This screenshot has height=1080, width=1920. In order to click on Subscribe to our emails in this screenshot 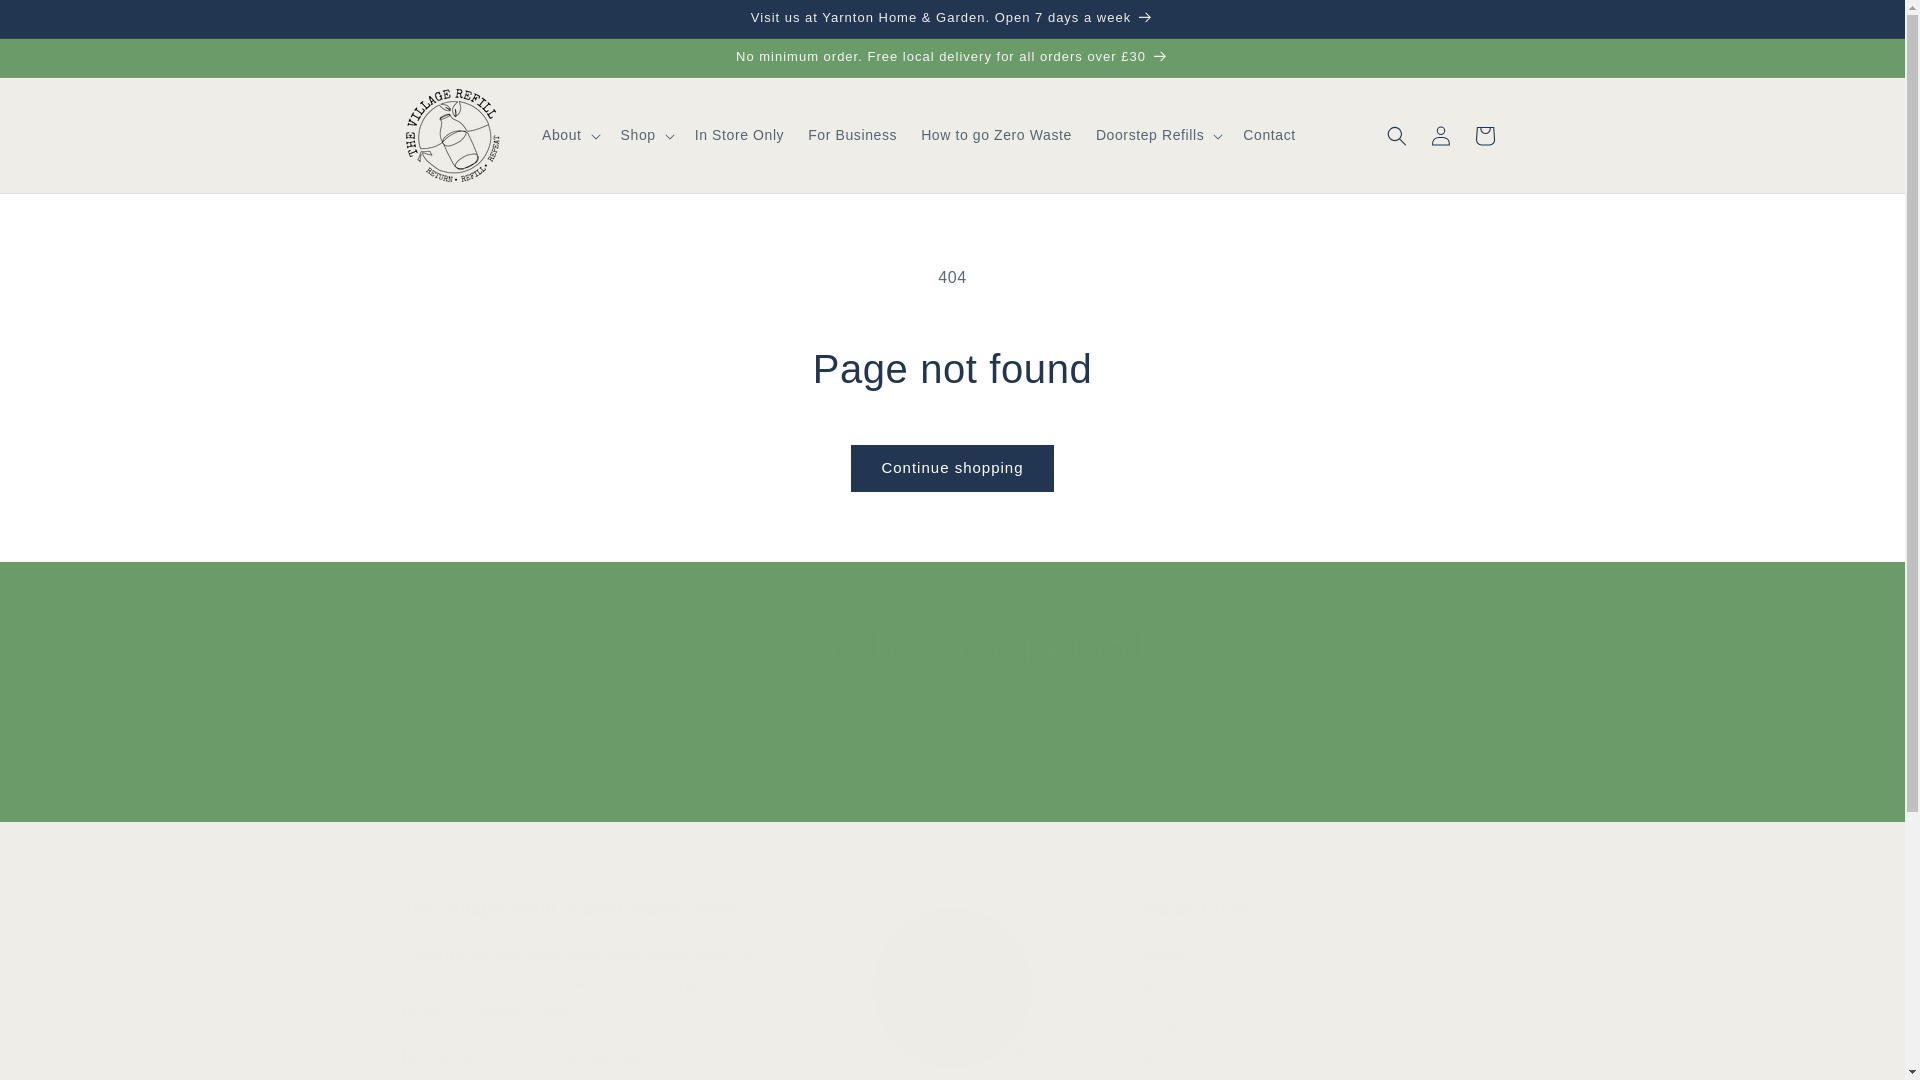, I will do `click(60, 23)`.